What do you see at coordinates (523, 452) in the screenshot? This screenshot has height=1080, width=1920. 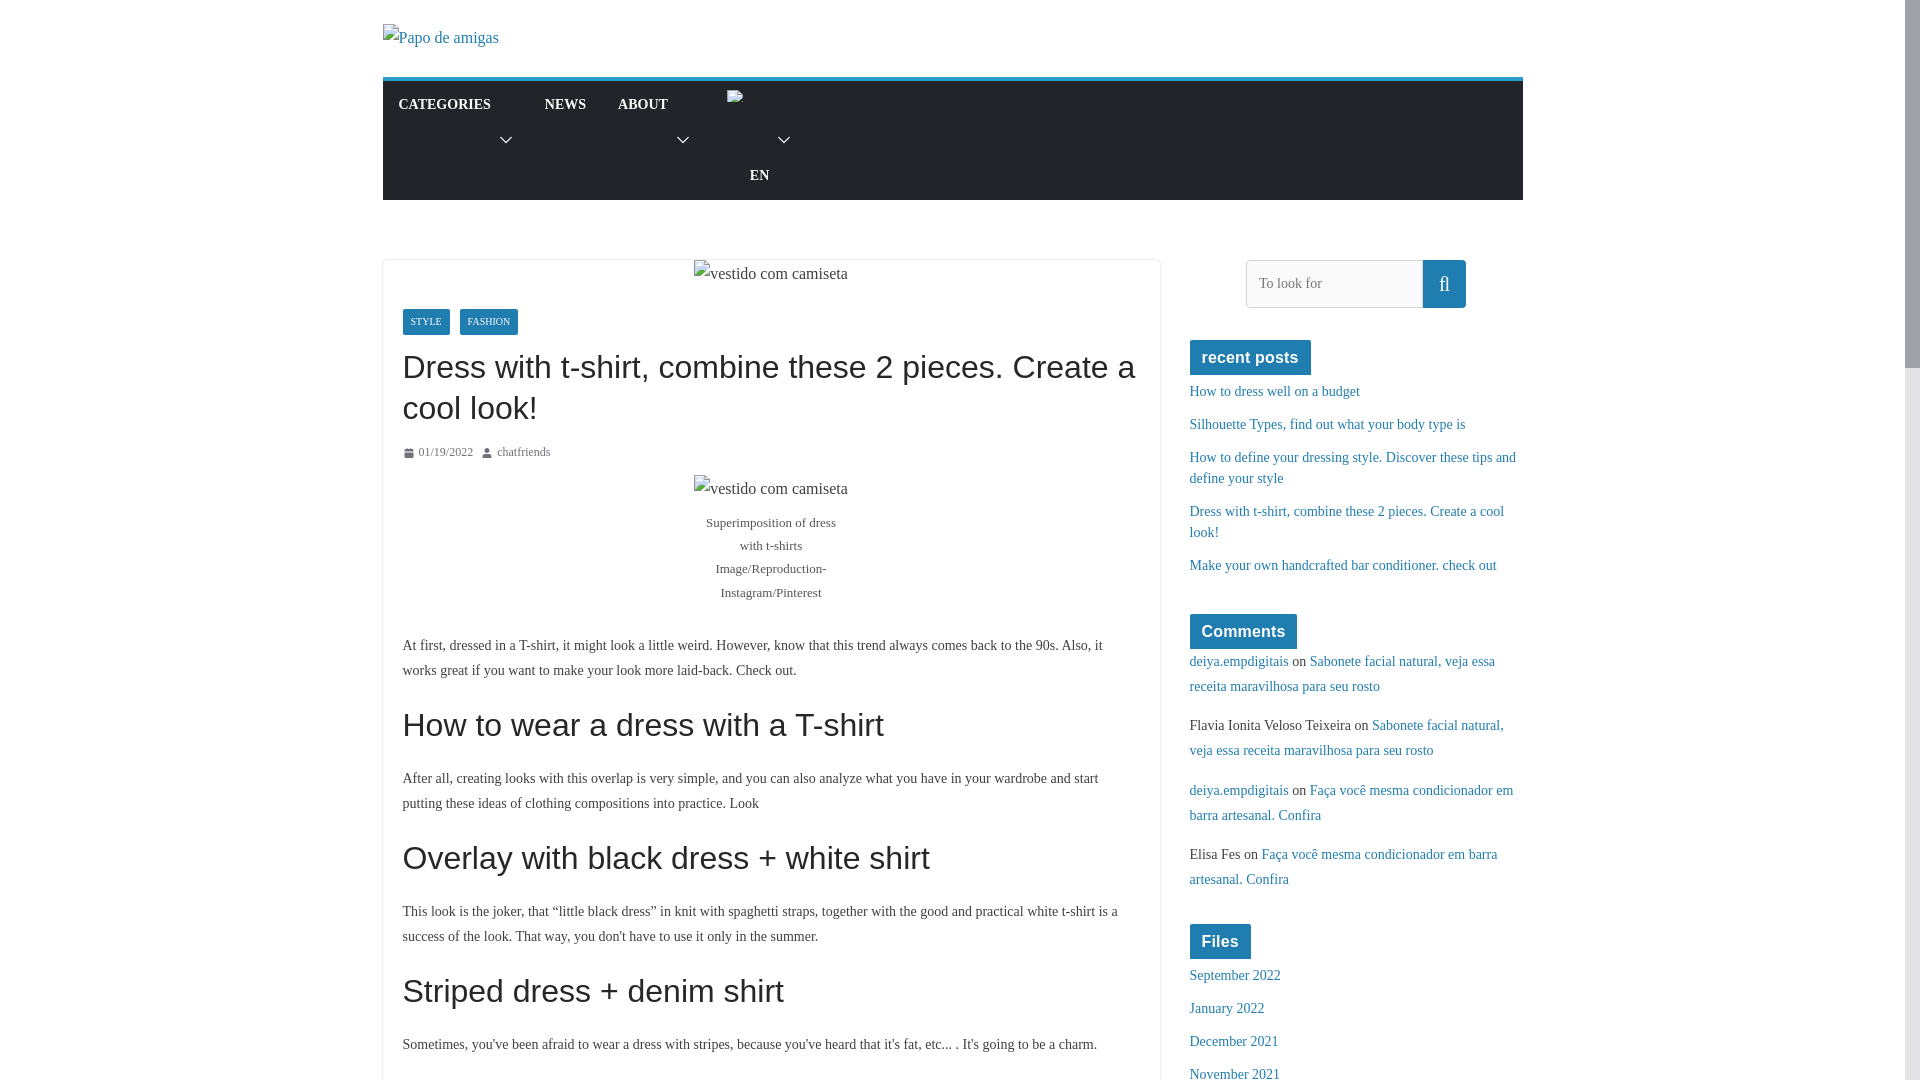 I see `chatfriends` at bounding box center [523, 452].